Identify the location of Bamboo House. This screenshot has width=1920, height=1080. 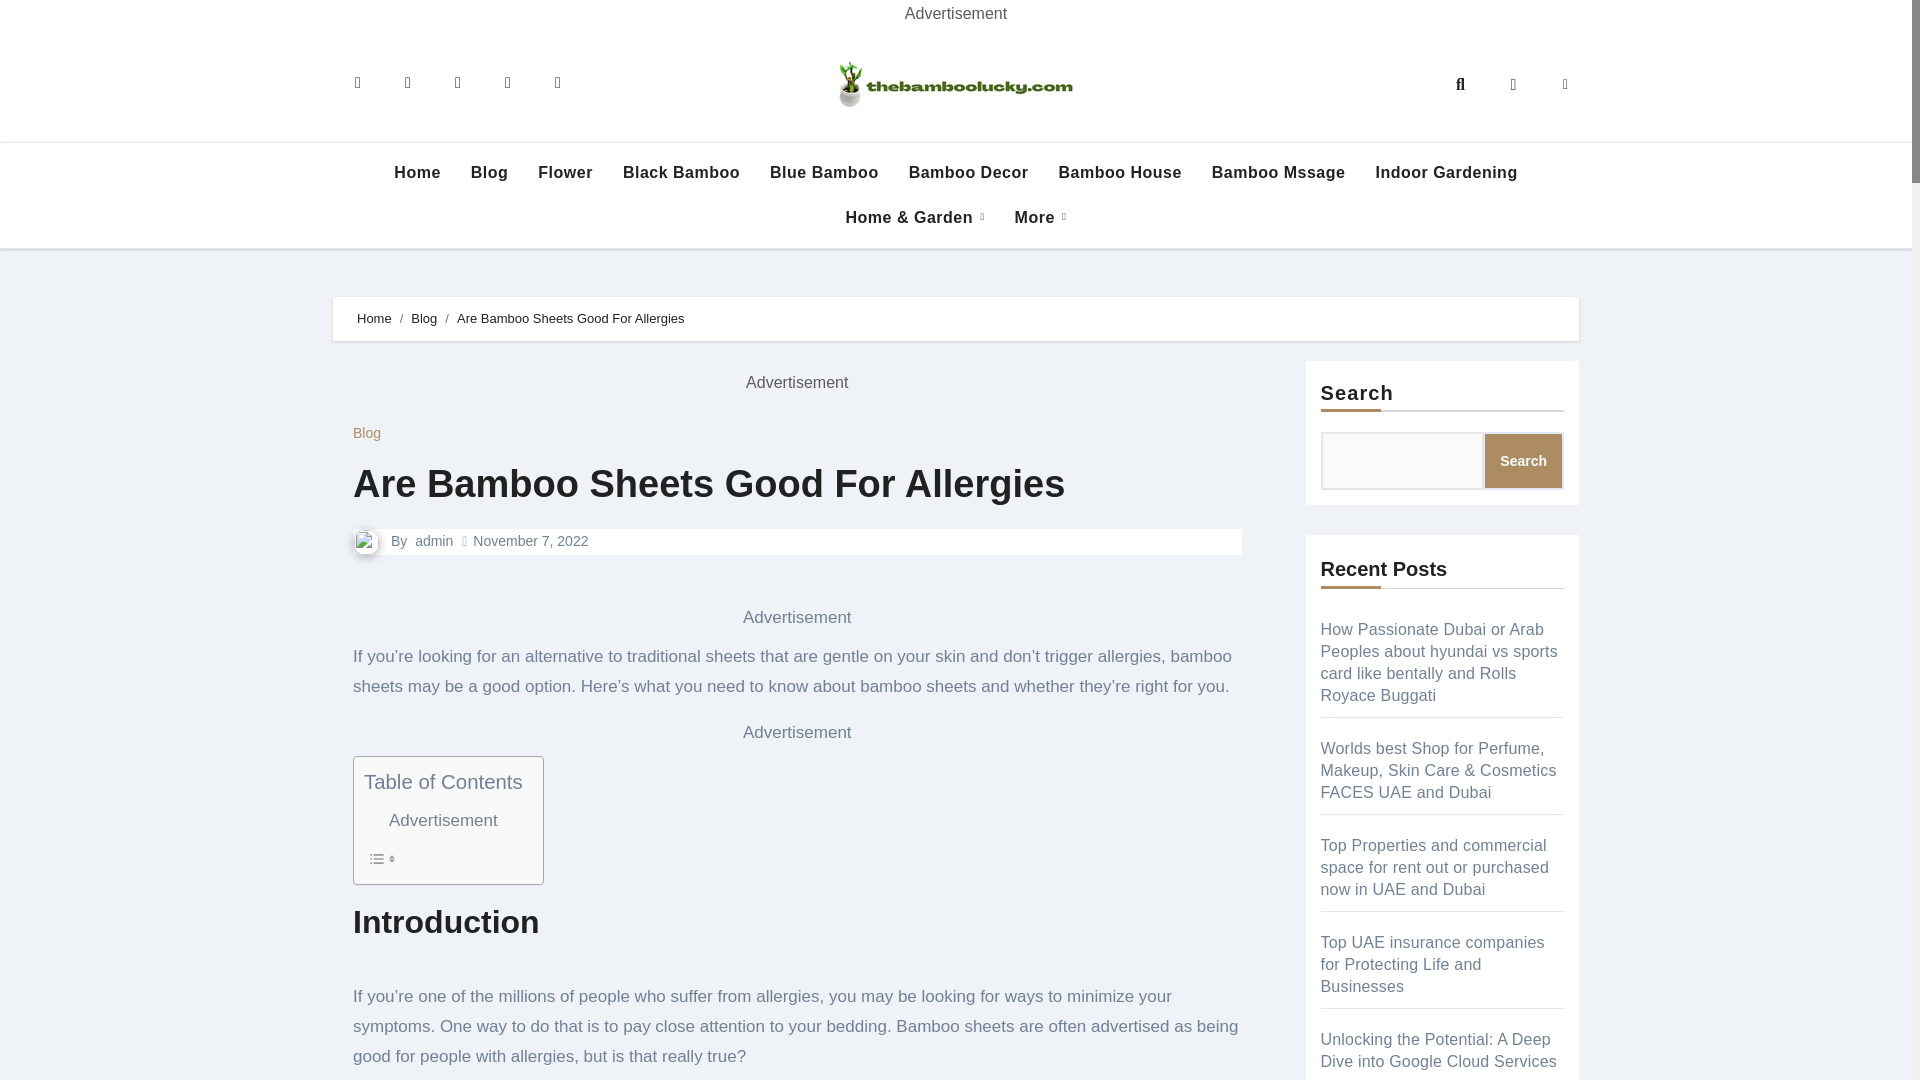
(1119, 173).